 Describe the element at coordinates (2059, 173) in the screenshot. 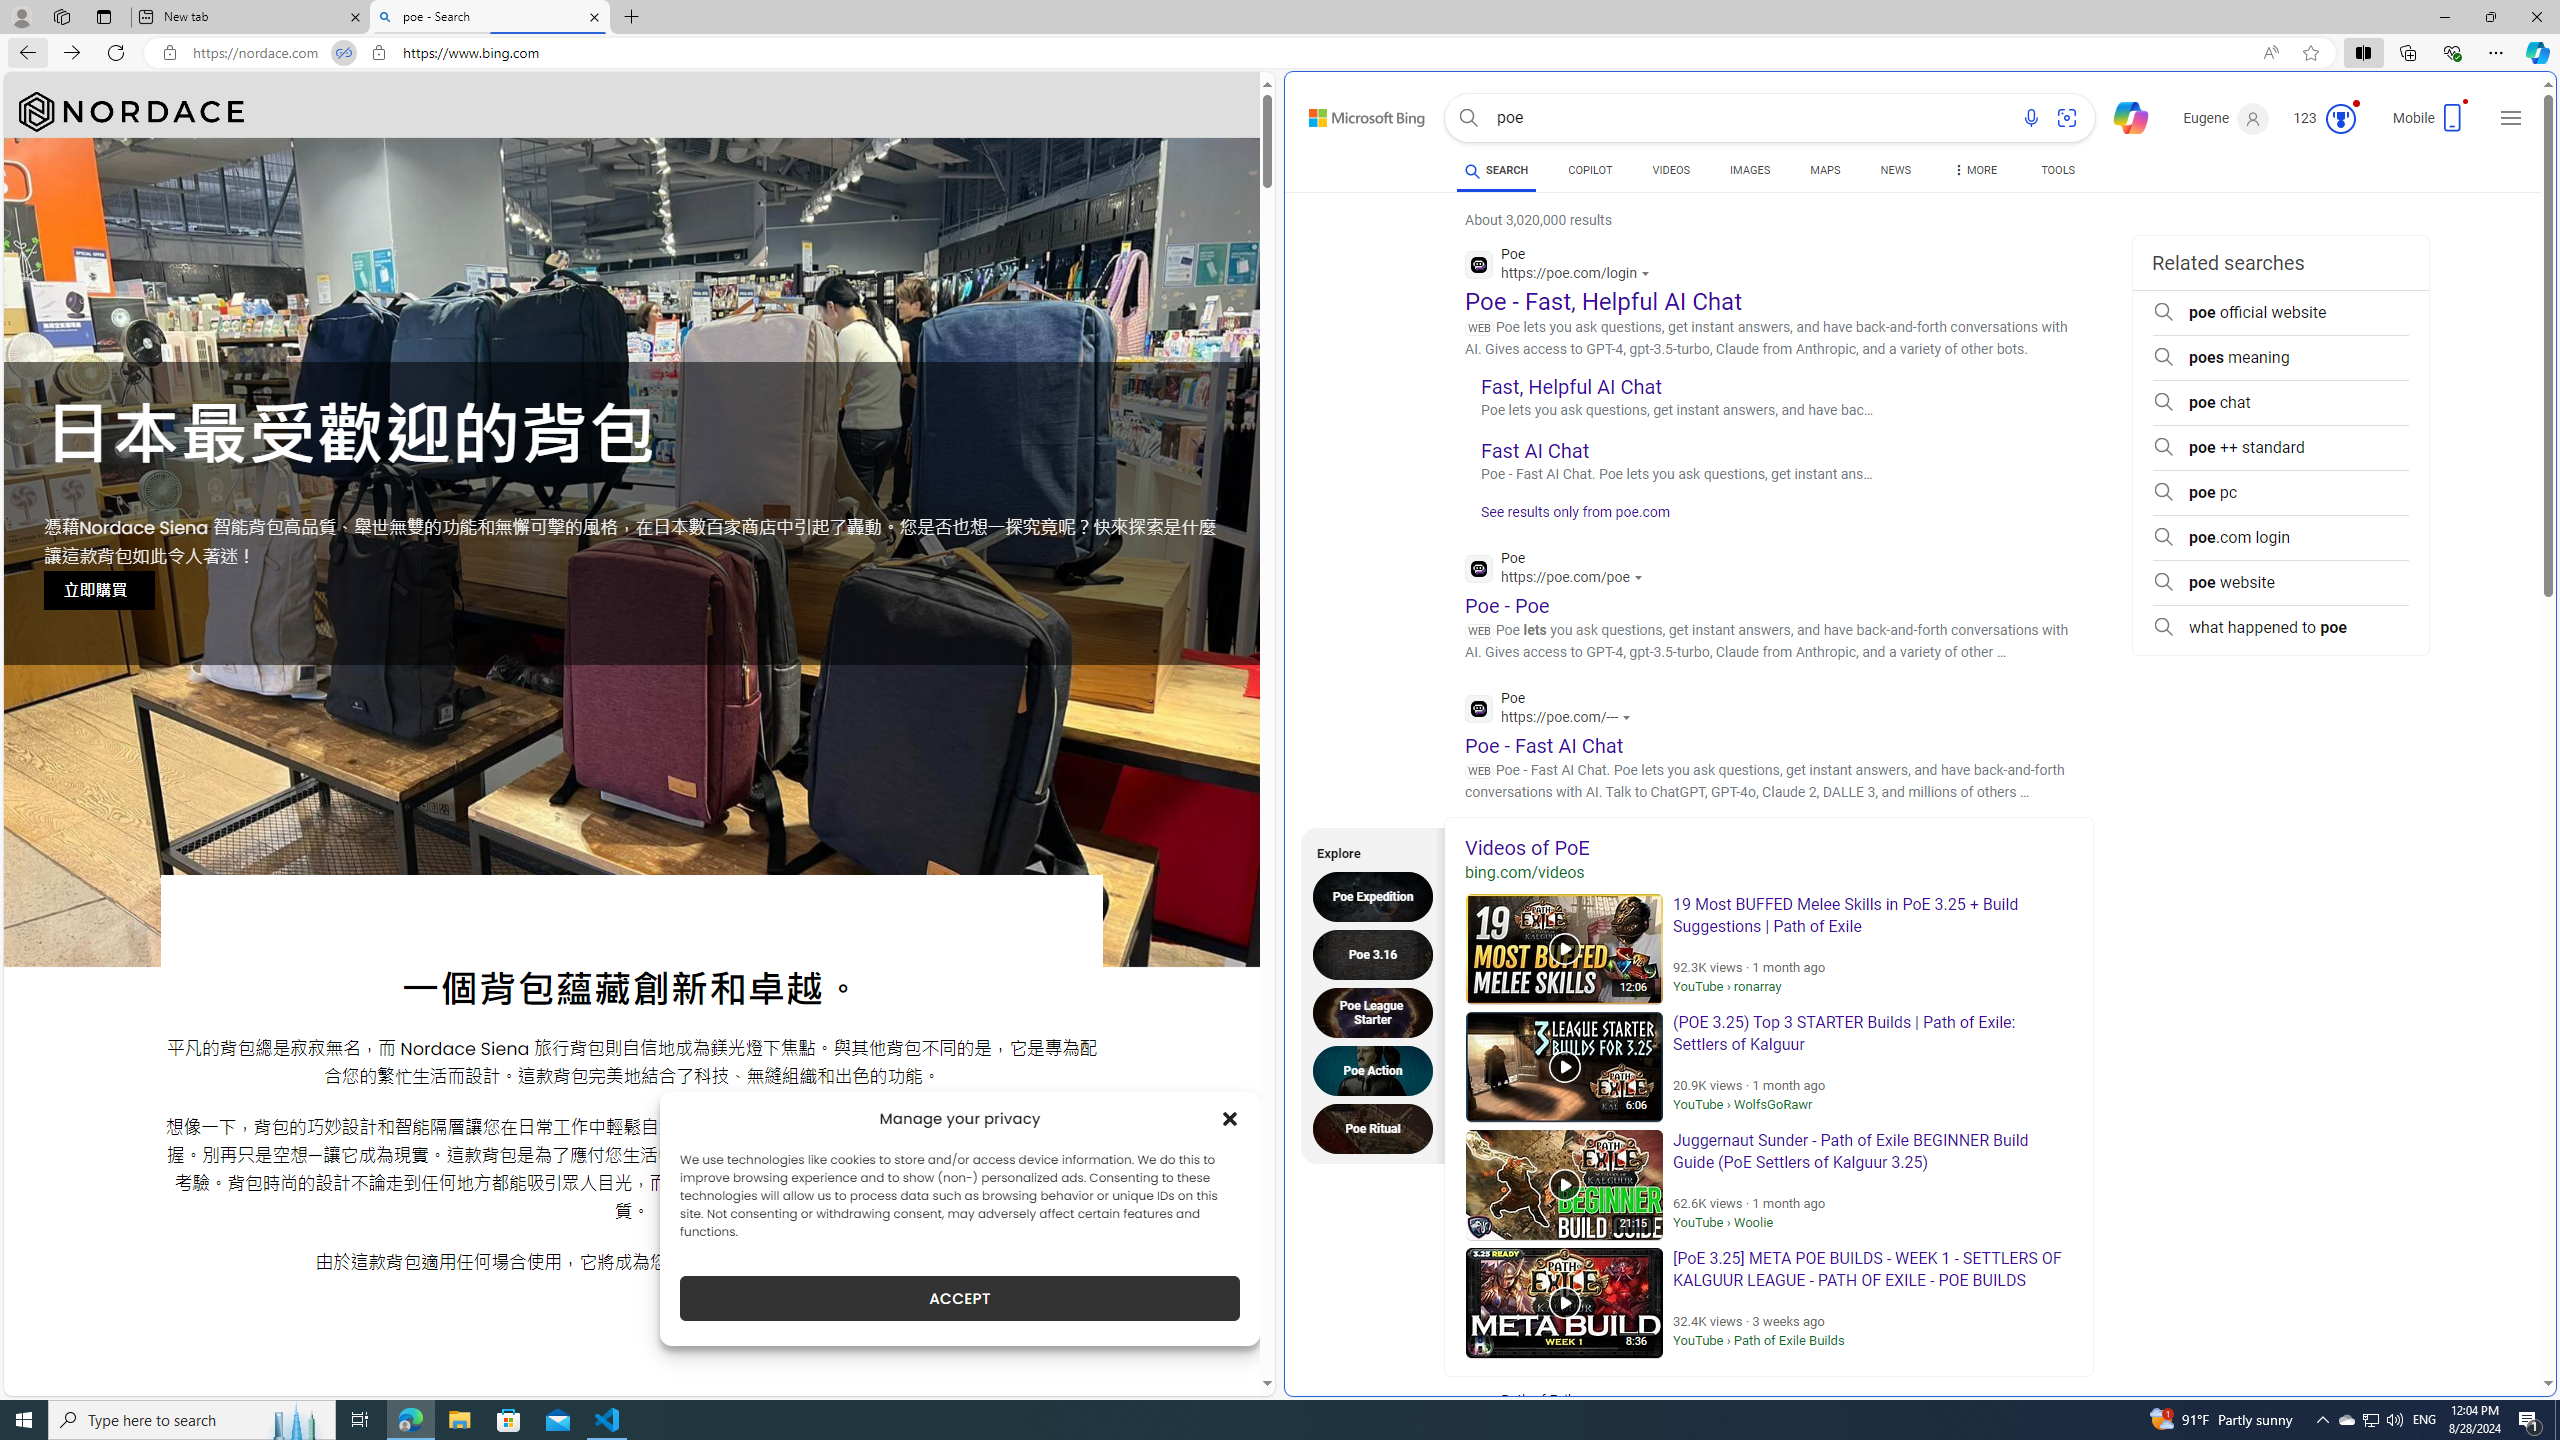

I see `TOOLS` at that location.